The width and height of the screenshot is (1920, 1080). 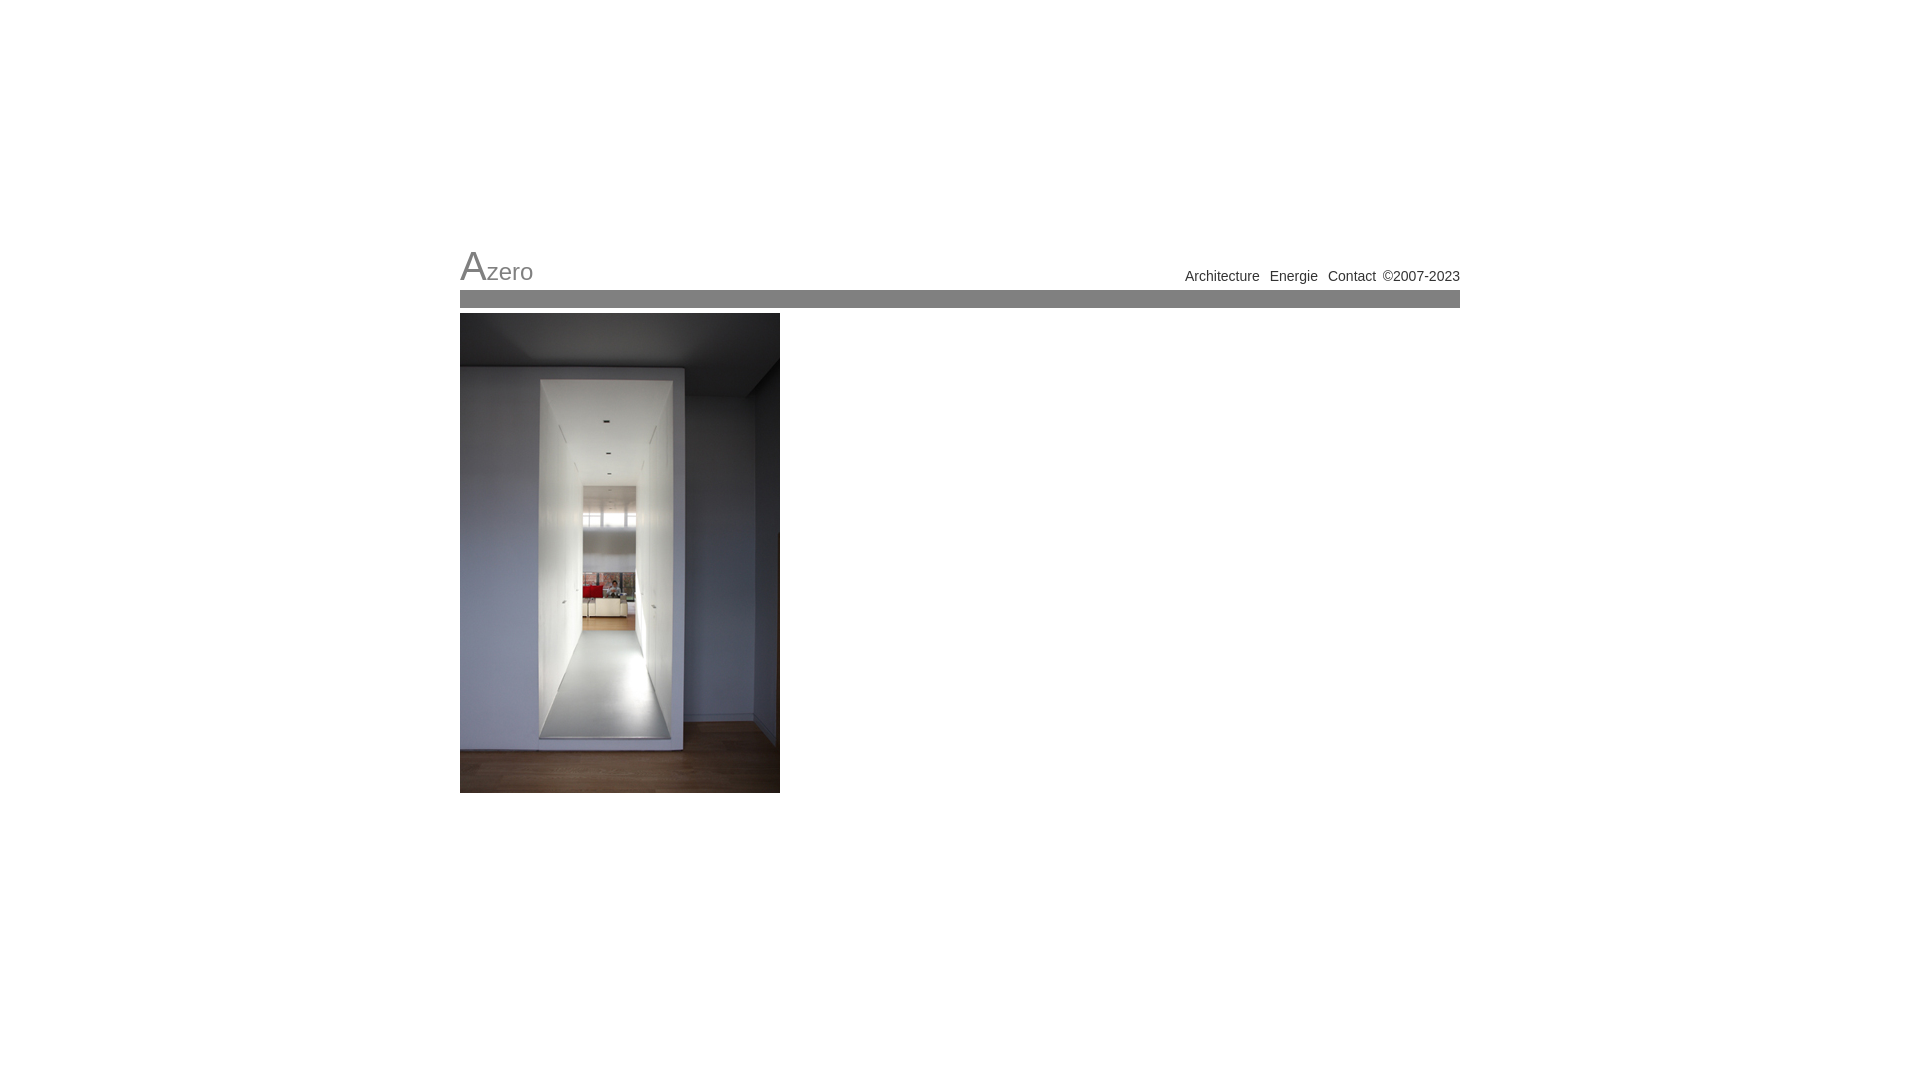 What do you see at coordinates (1352, 276) in the screenshot?
I see `Contact` at bounding box center [1352, 276].